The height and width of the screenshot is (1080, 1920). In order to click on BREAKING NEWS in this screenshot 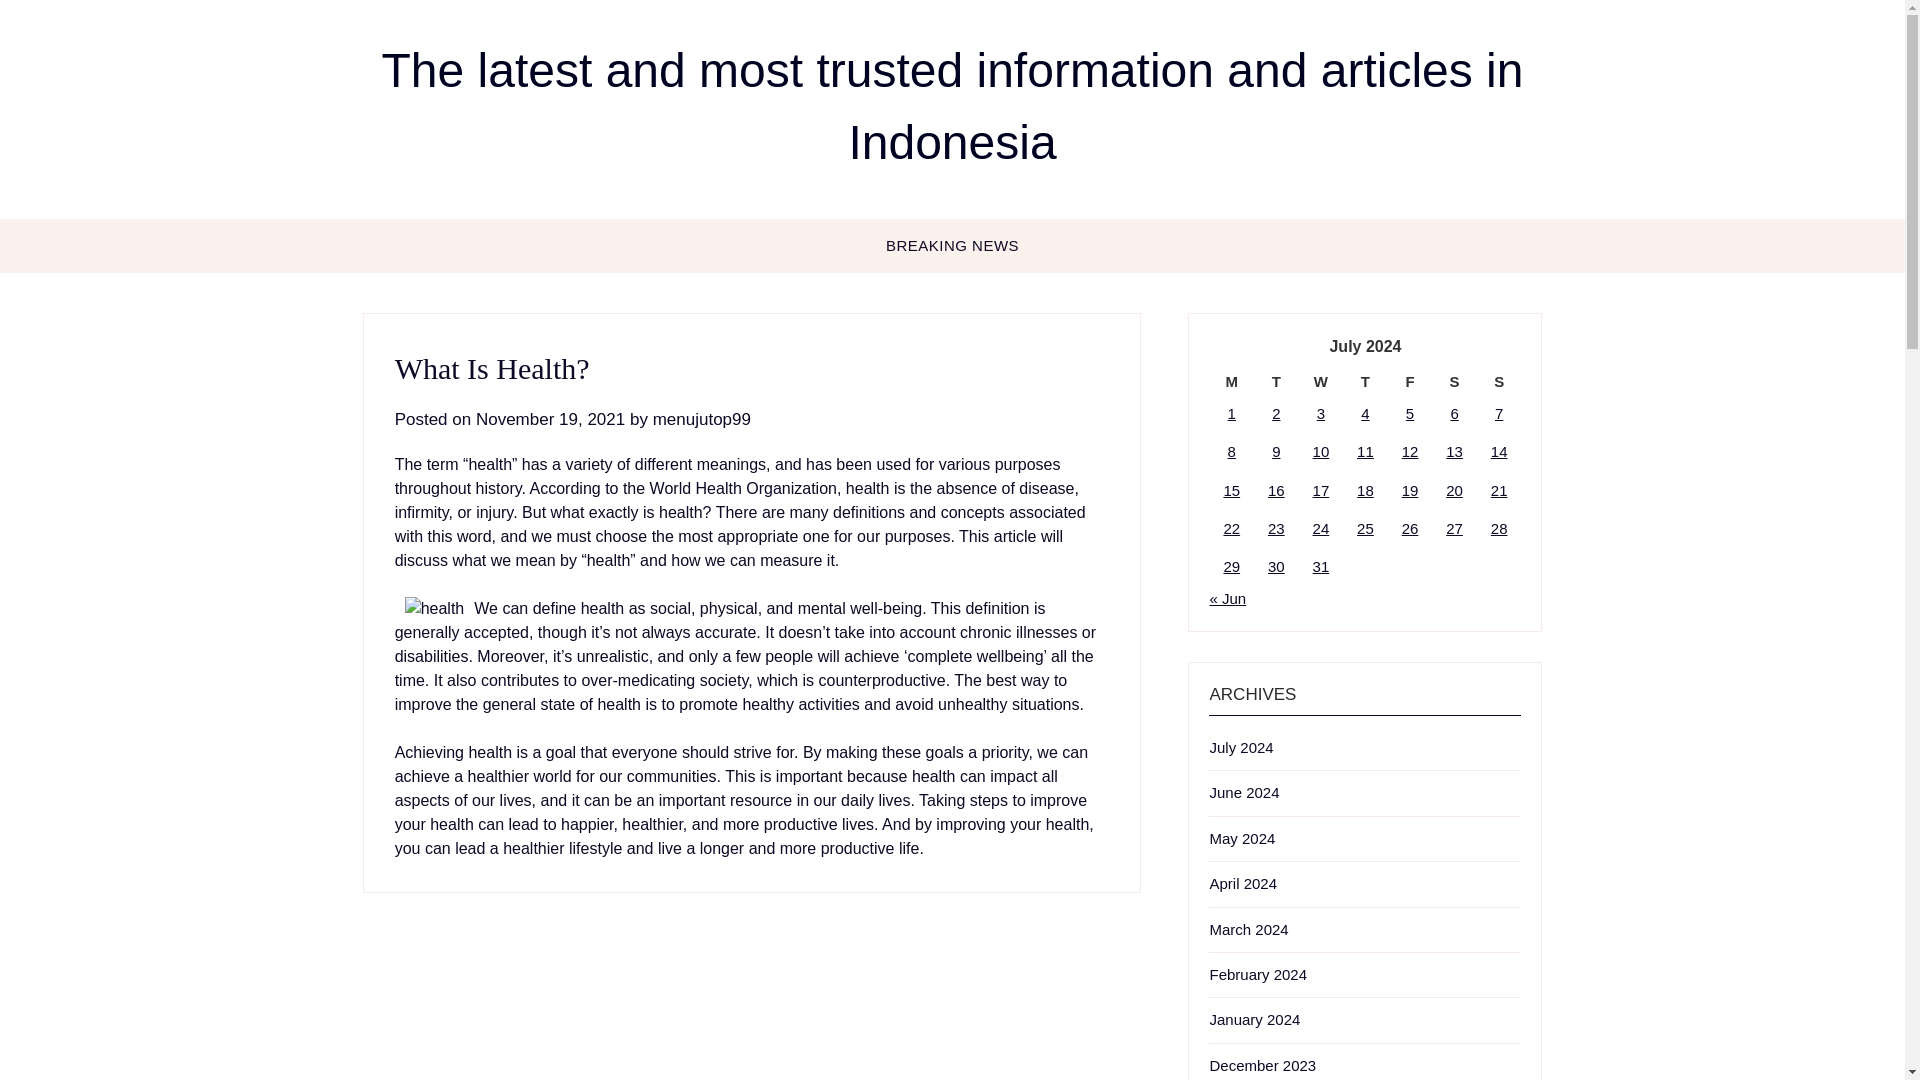, I will do `click(952, 246)`.